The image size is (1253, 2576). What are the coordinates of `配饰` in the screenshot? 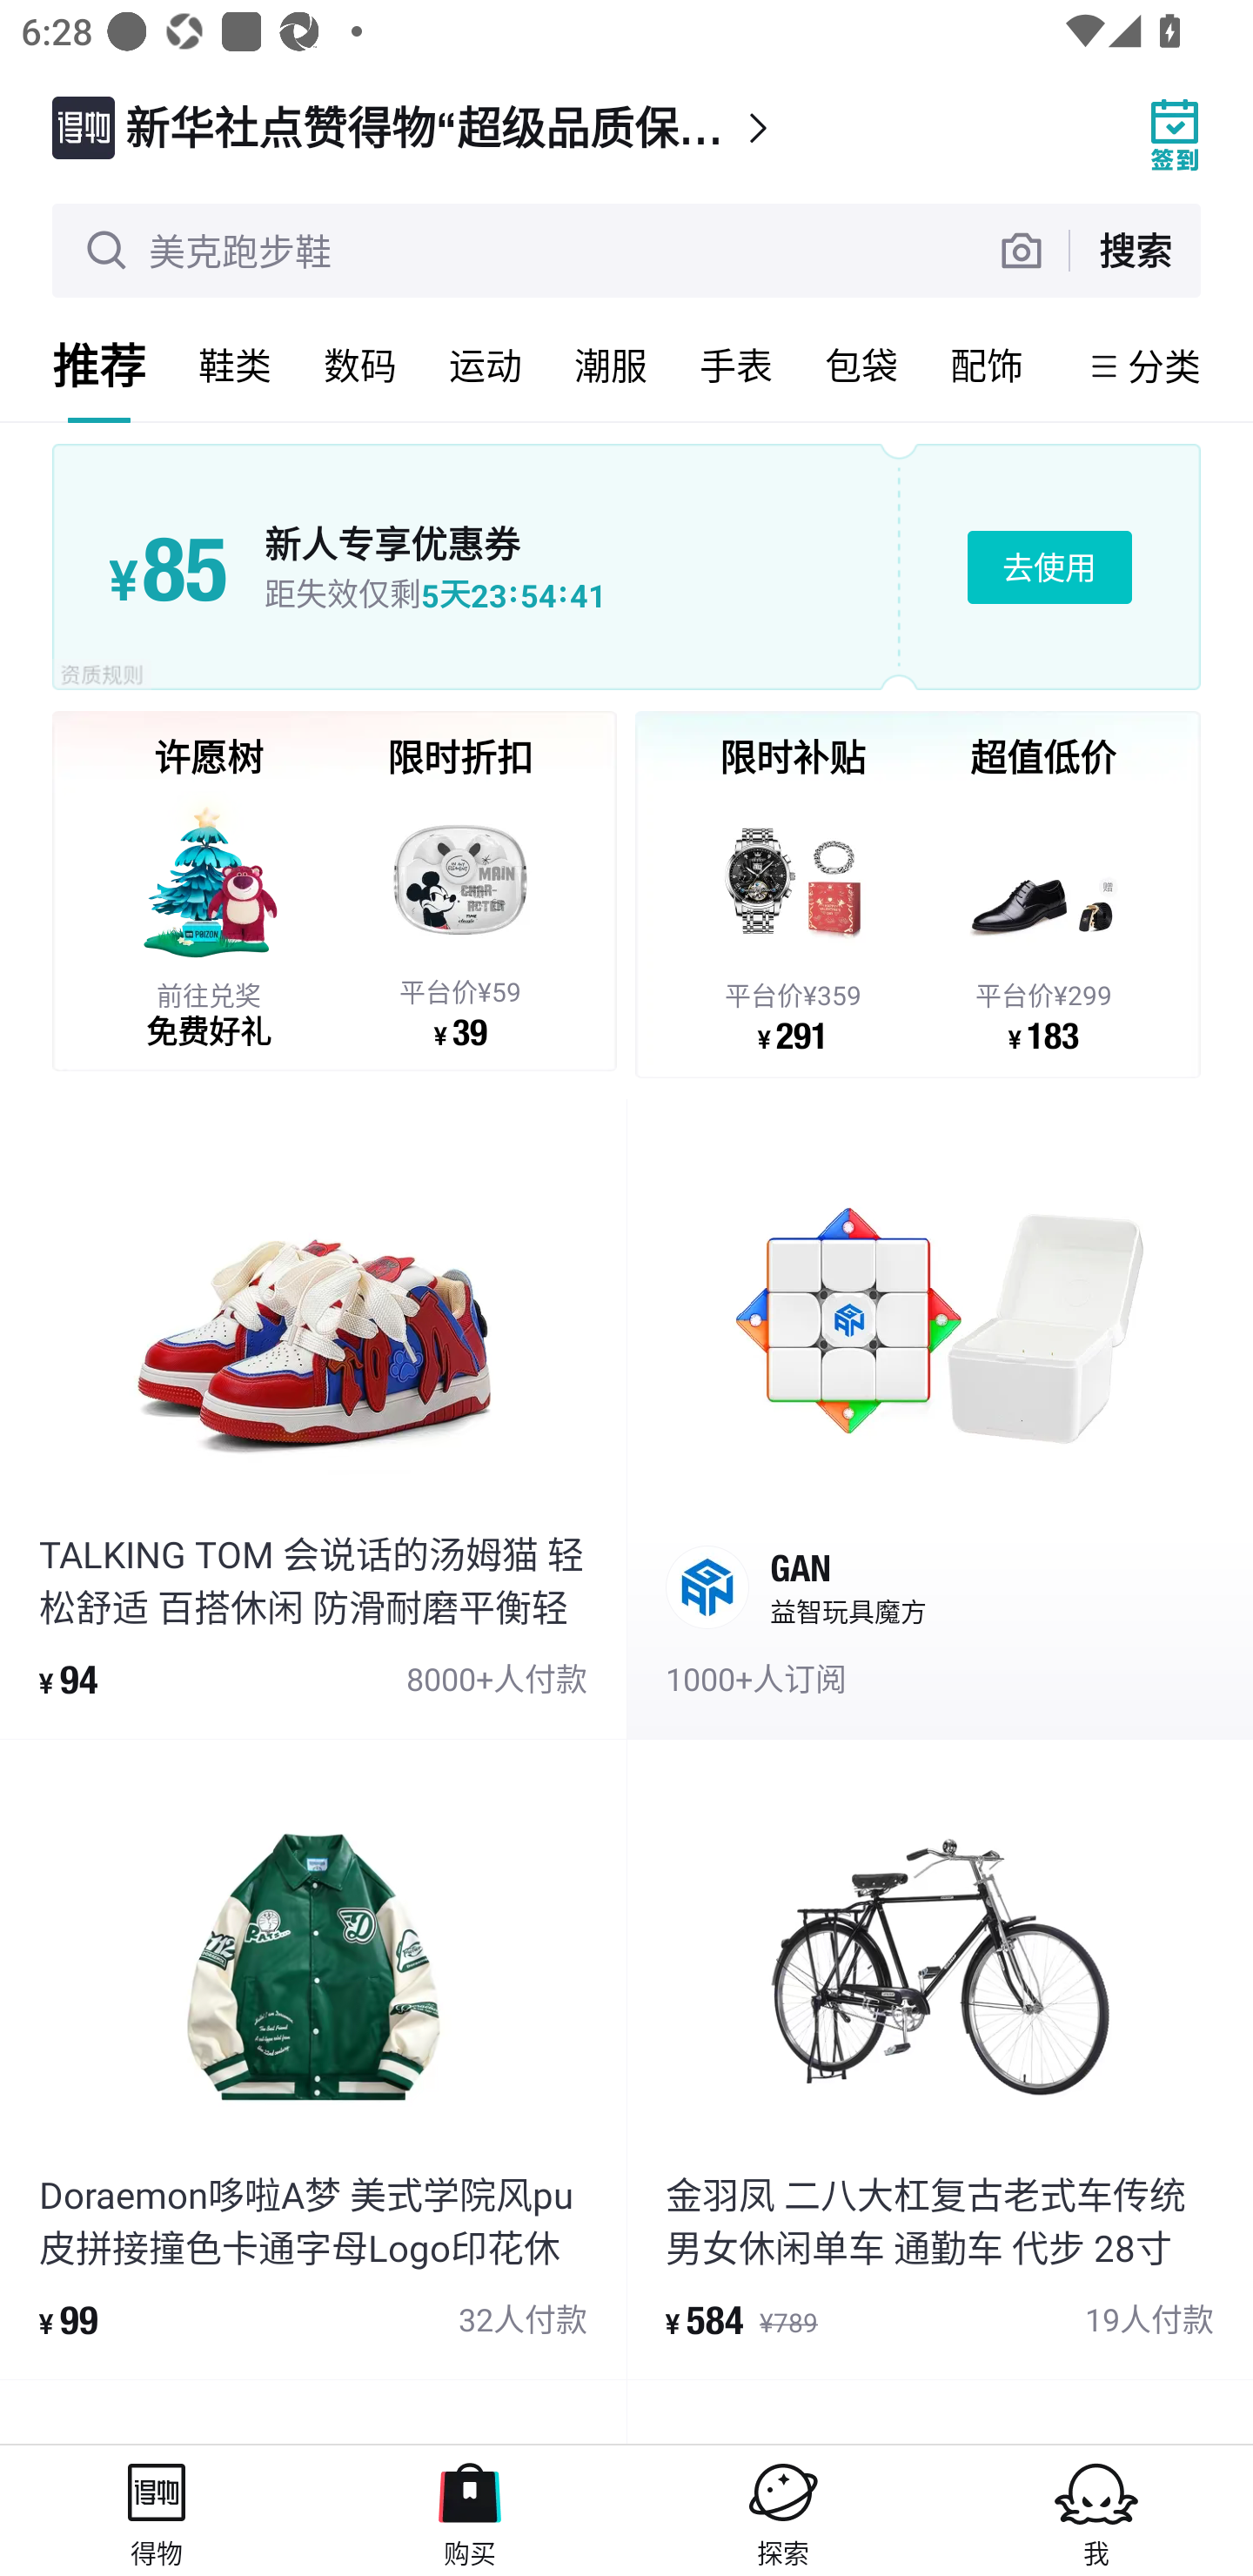 It's located at (987, 366).